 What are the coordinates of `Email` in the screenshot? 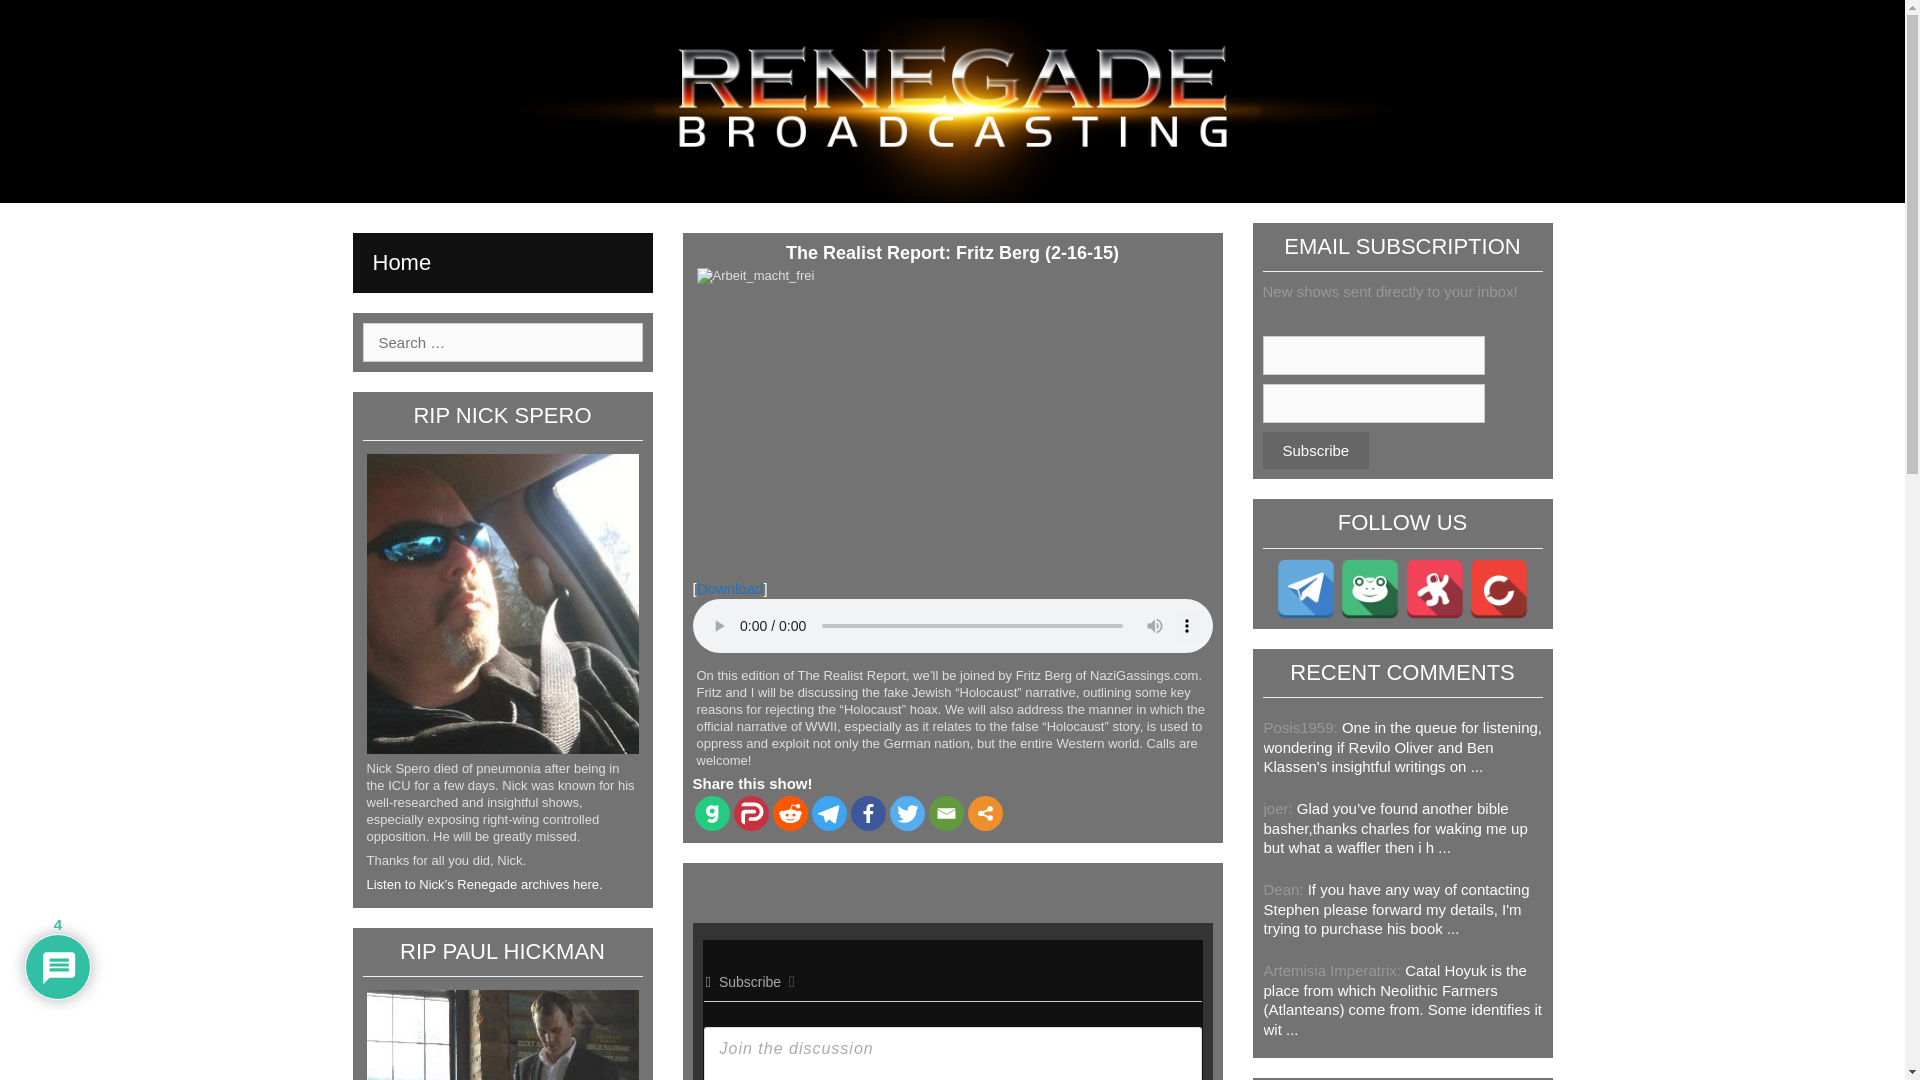 It's located at (945, 812).